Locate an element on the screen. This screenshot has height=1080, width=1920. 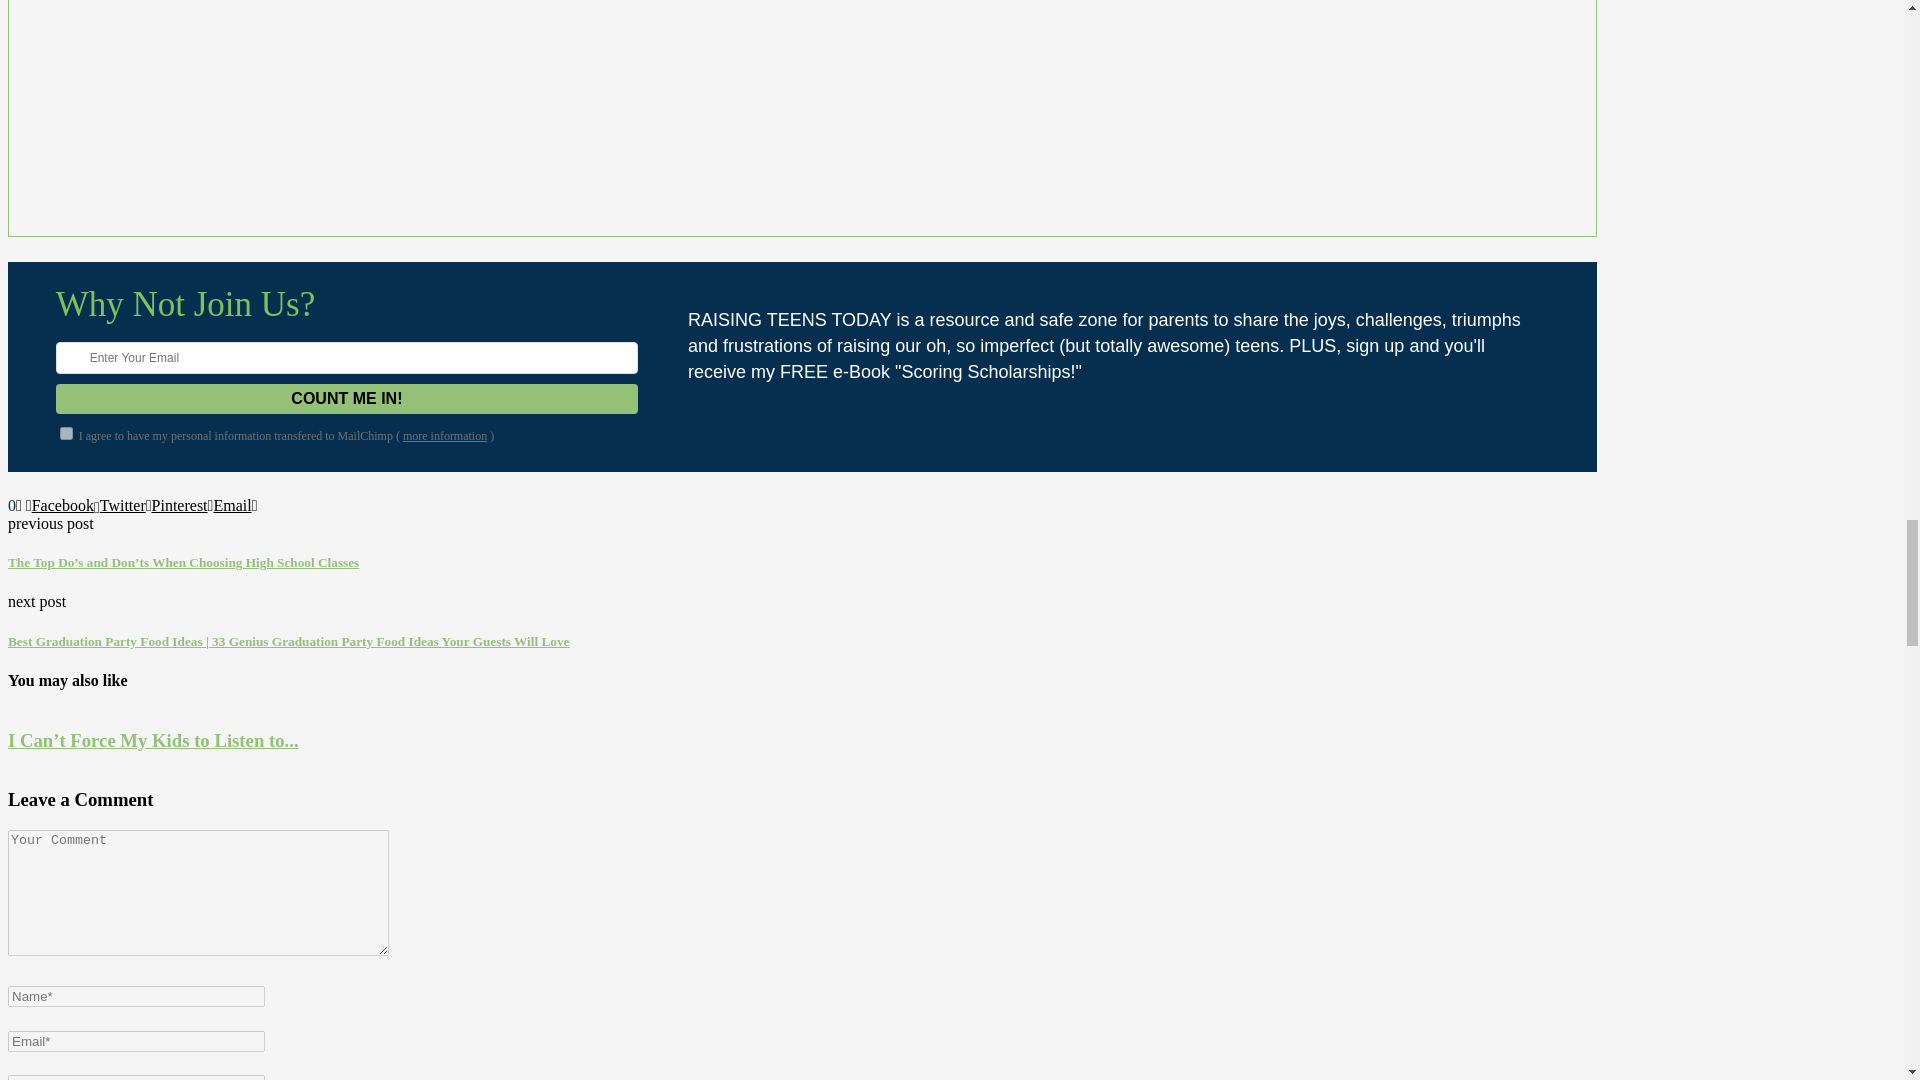
COUNT ME IN! is located at coordinates (347, 398).